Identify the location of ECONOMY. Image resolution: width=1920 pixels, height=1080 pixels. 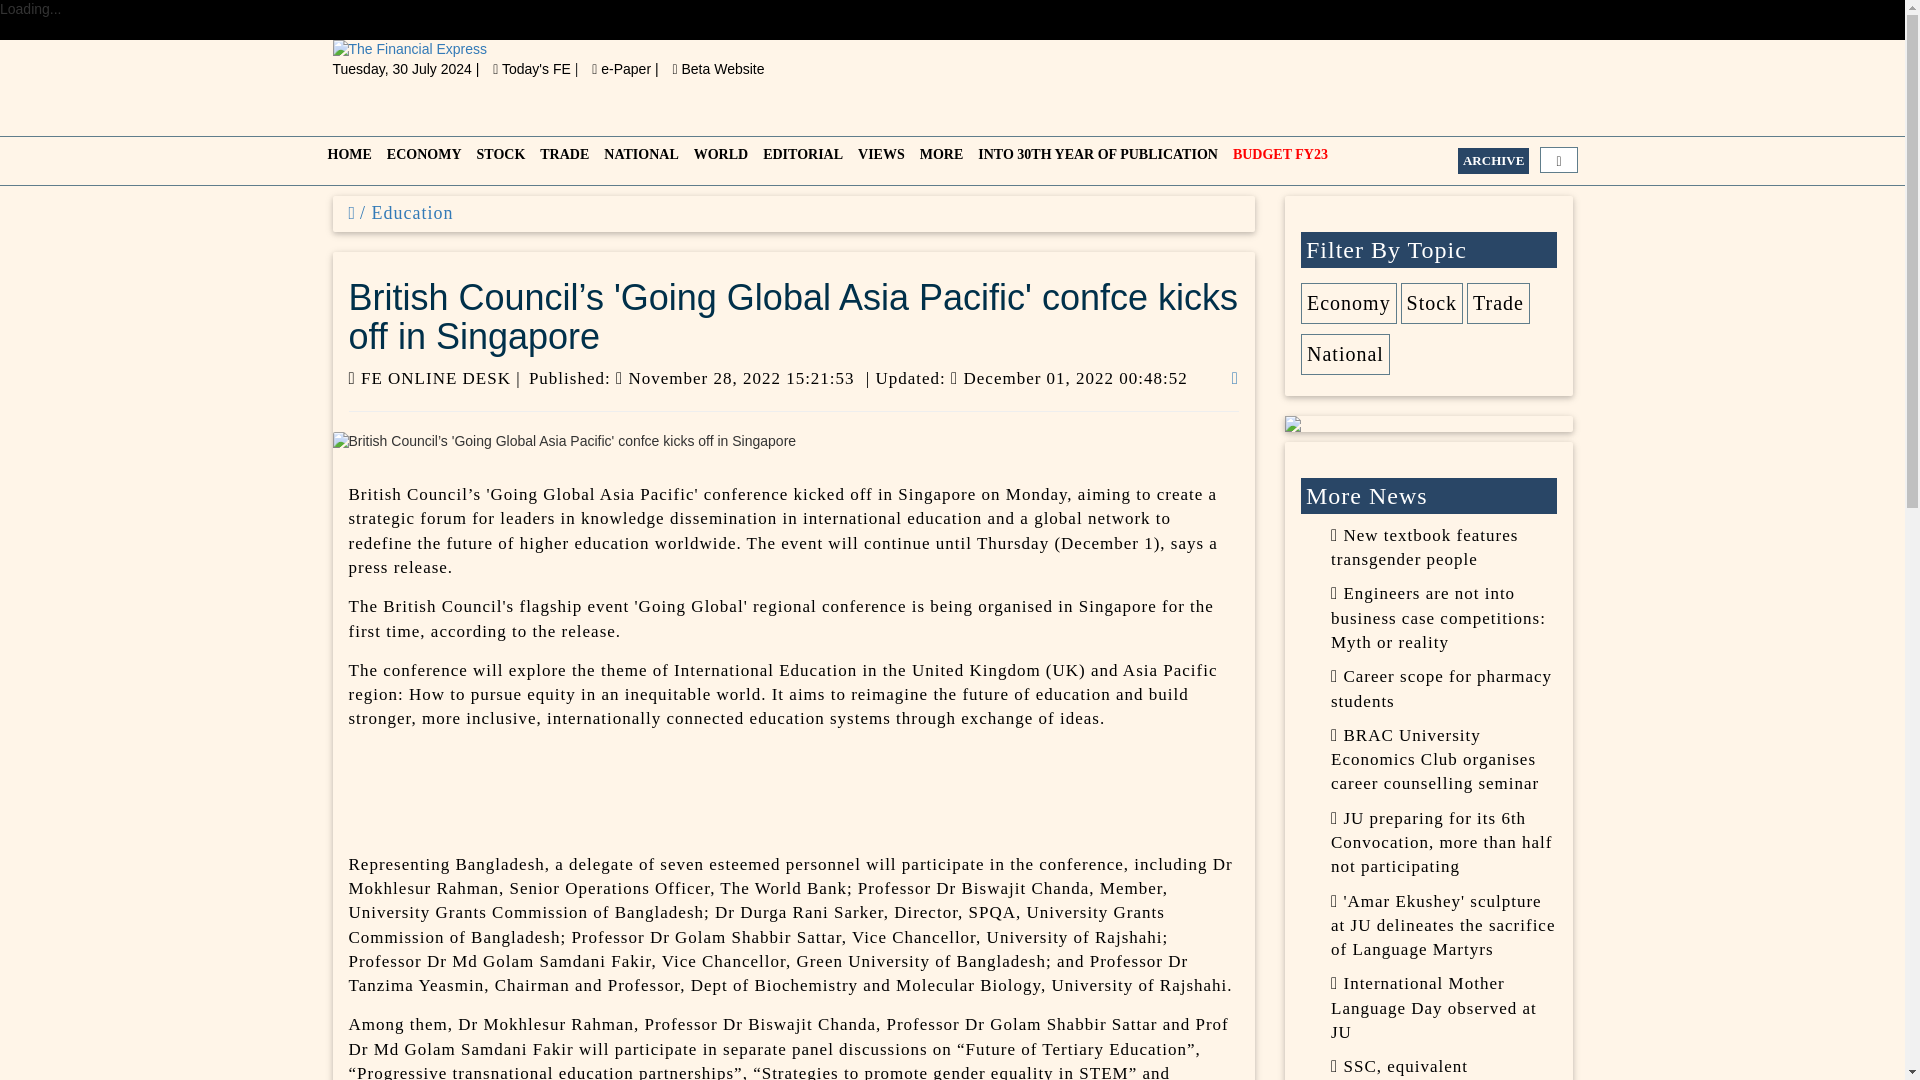
(421, 160).